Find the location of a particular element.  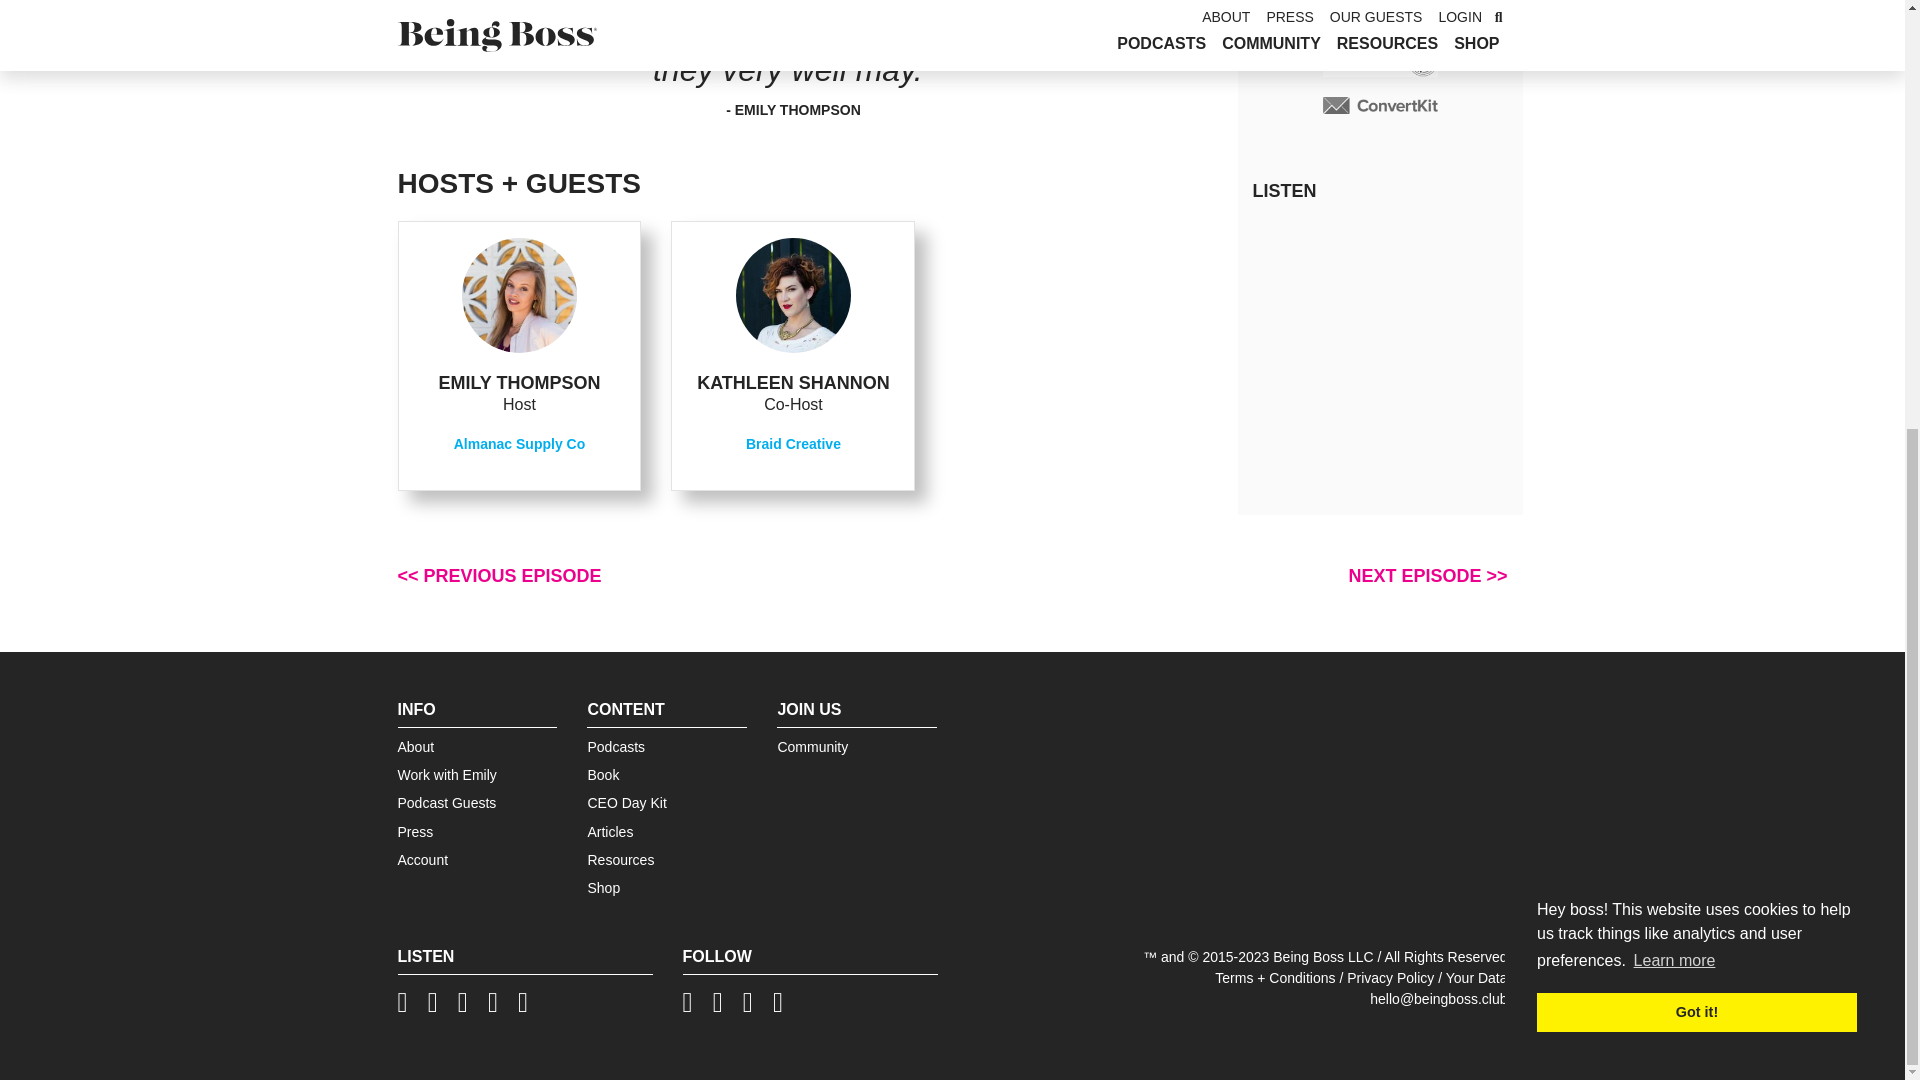

Learn more is located at coordinates (1674, 259).